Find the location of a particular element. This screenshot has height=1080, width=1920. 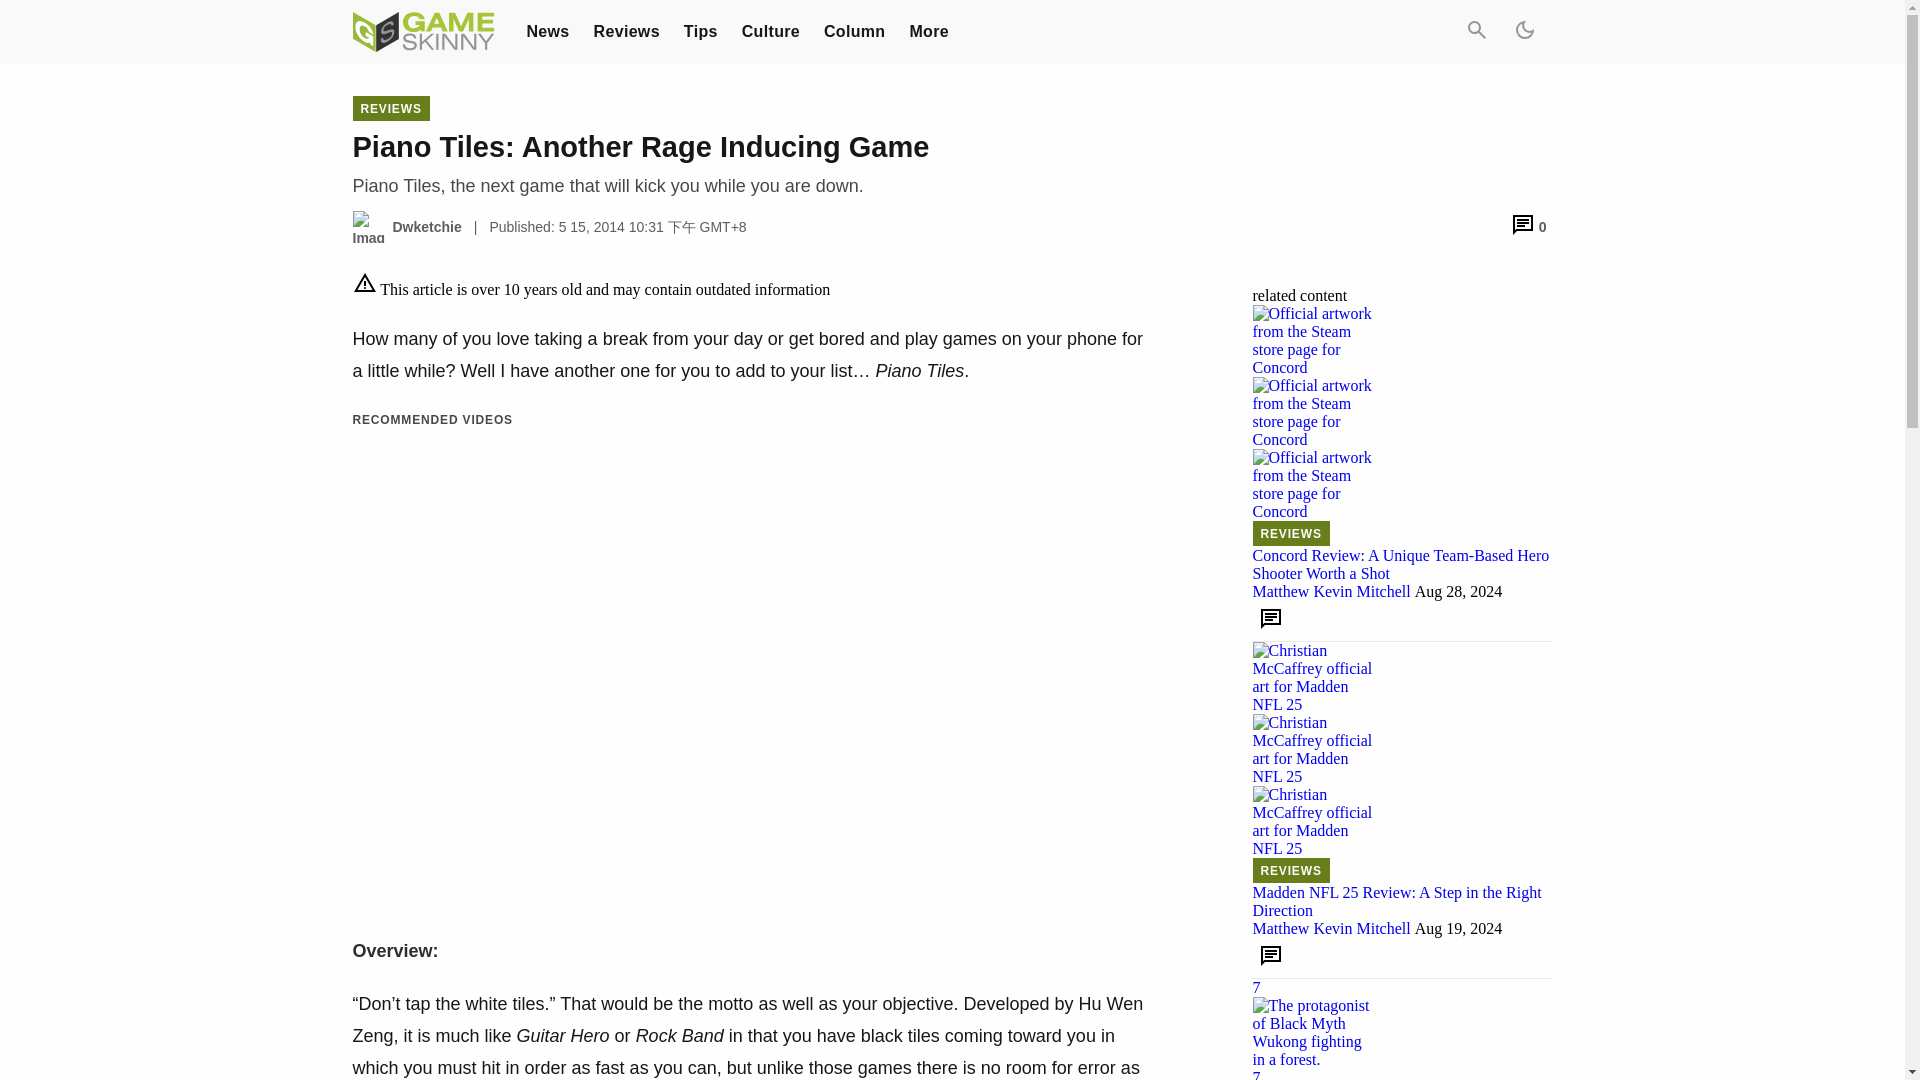

Reviews is located at coordinates (626, 30).